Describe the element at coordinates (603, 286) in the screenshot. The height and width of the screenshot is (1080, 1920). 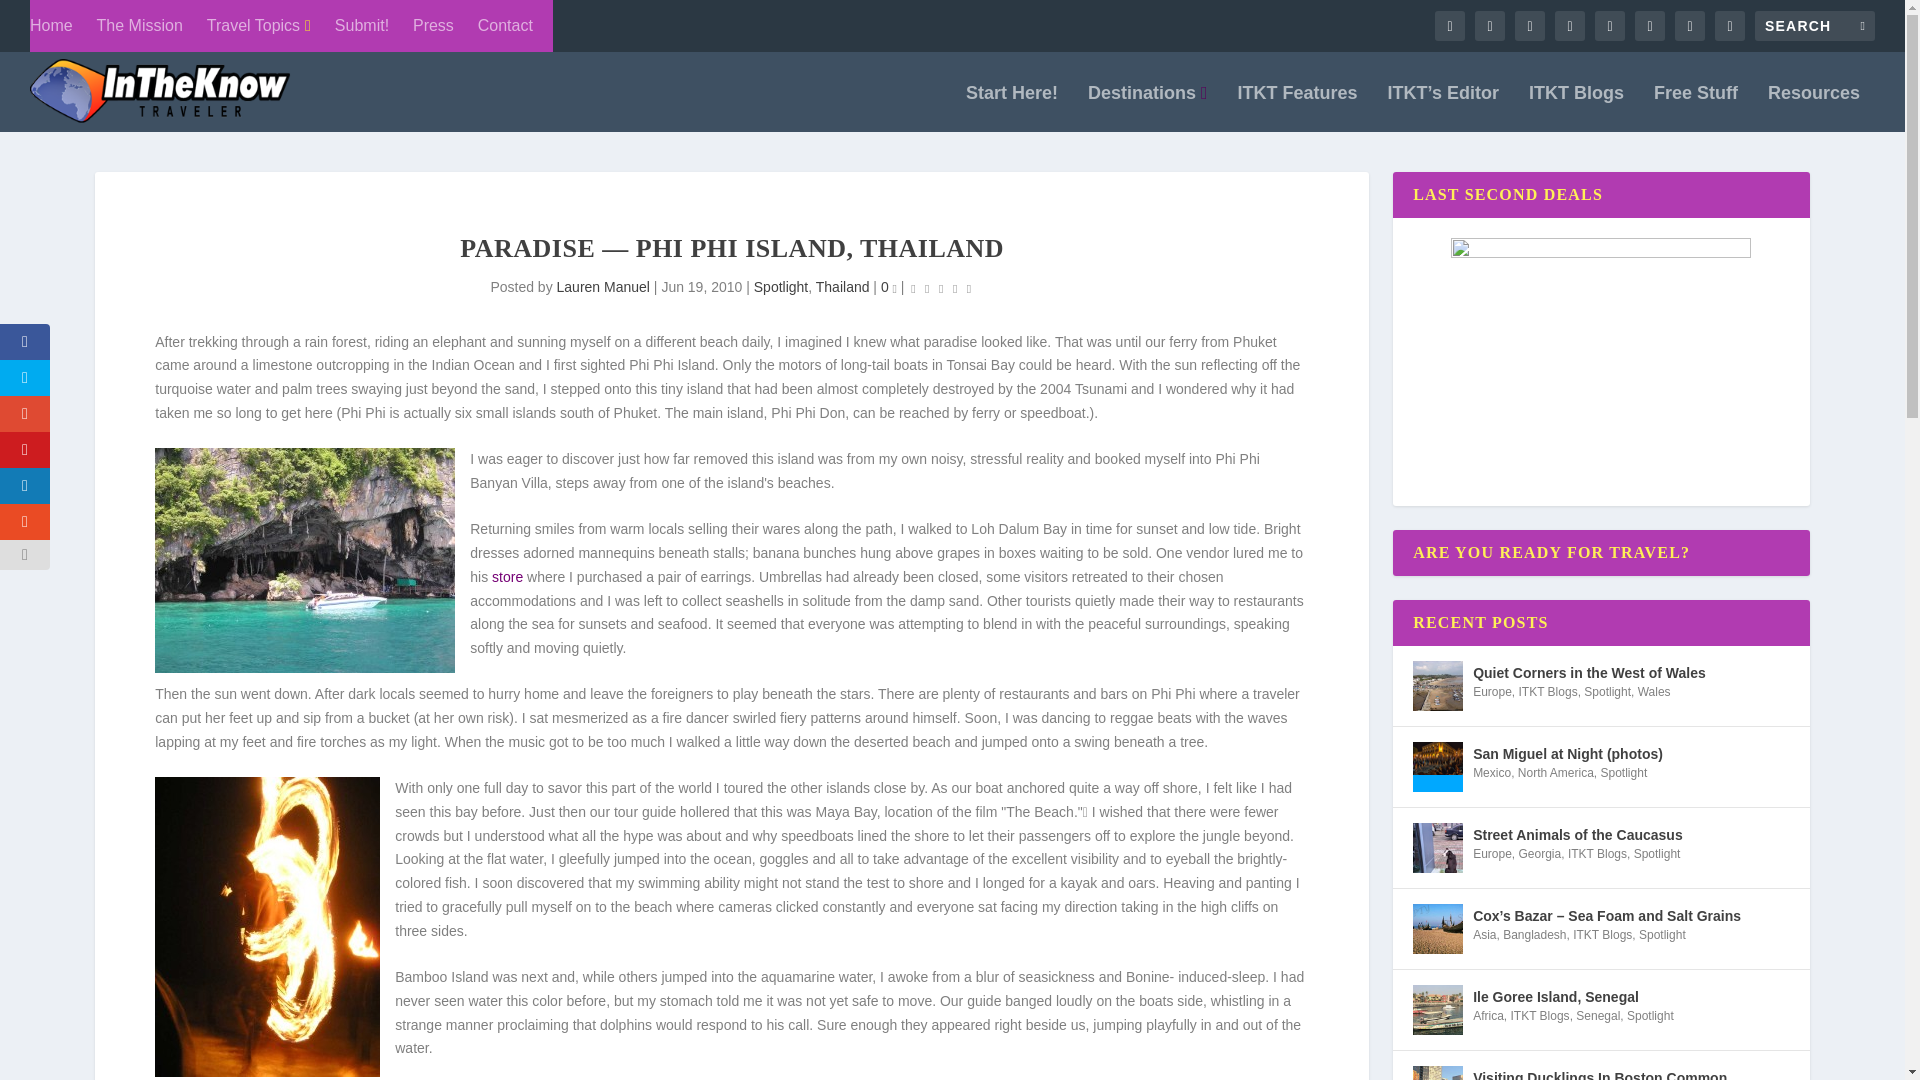
I see `Posts by Lauren Manuel` at that location.